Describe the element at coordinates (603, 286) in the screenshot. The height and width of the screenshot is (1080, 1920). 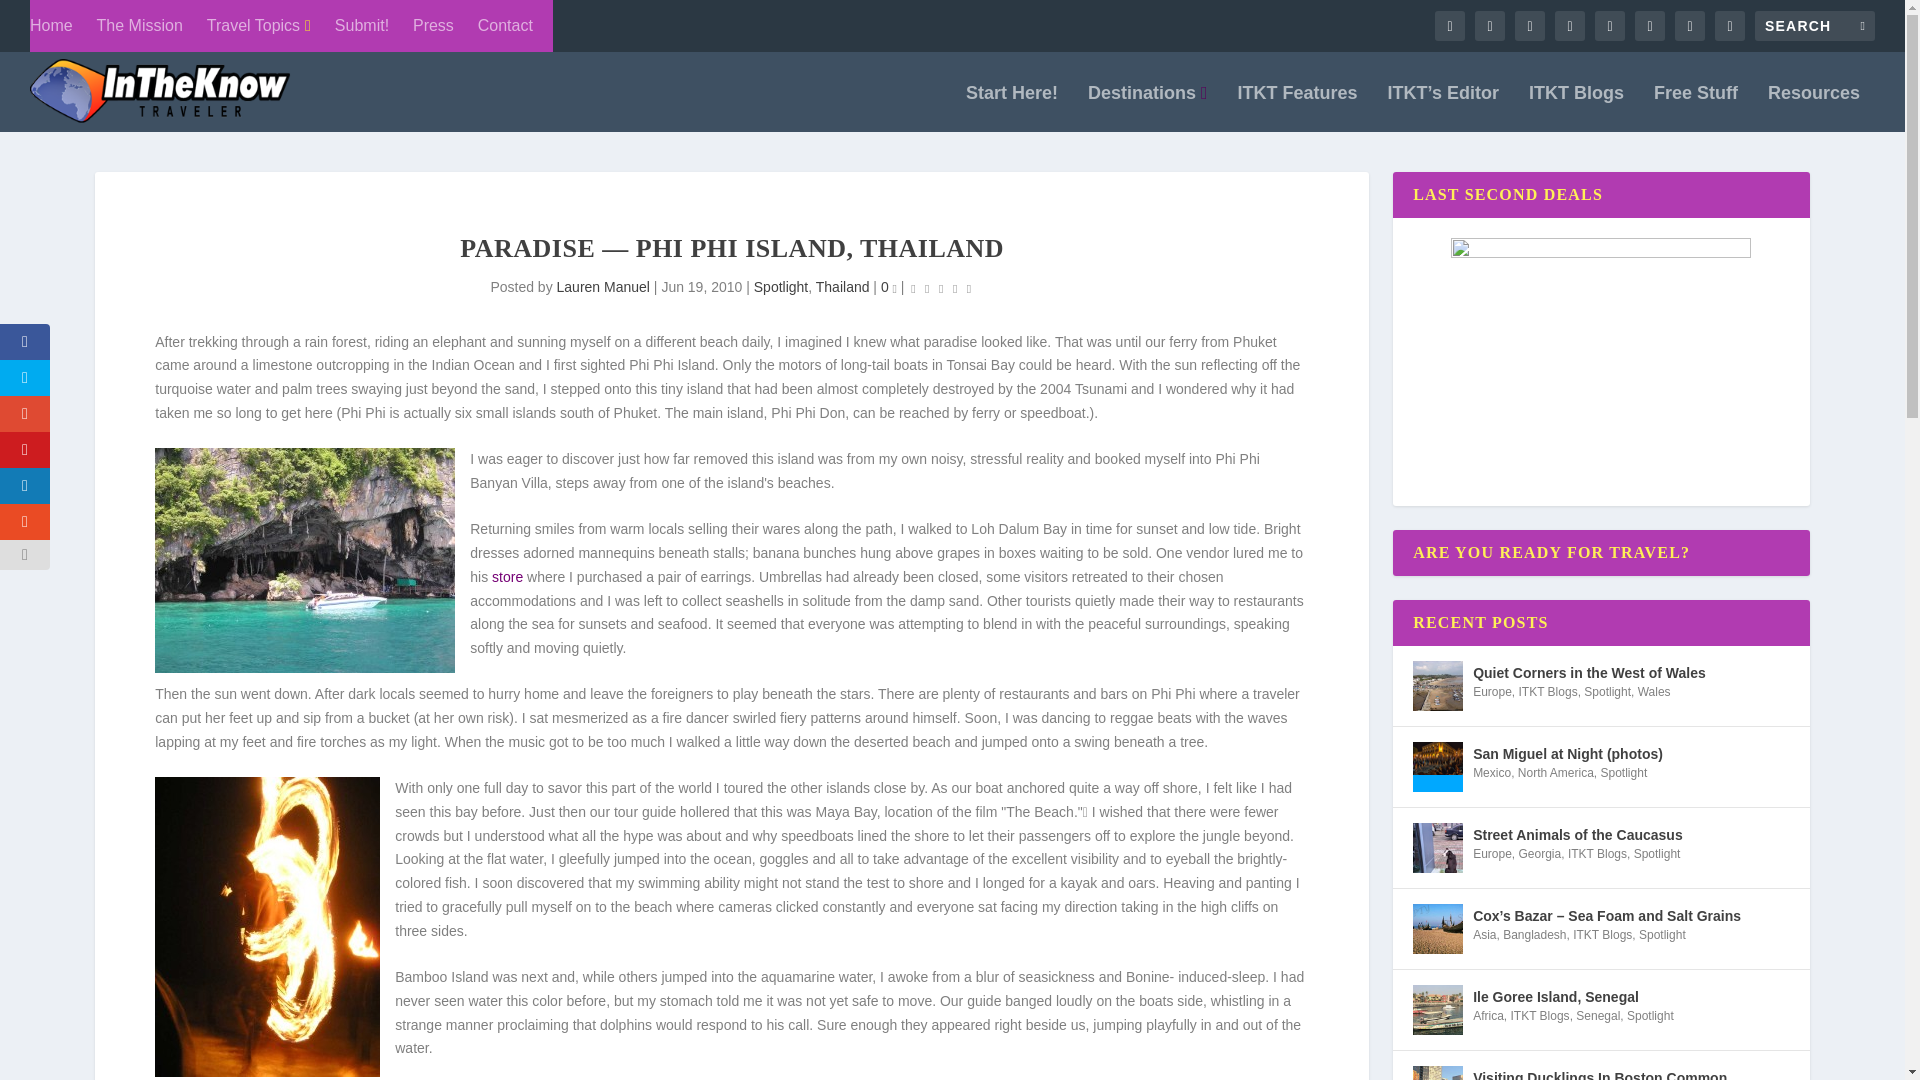
I see `Posts by Lauren Manuel` at that location.